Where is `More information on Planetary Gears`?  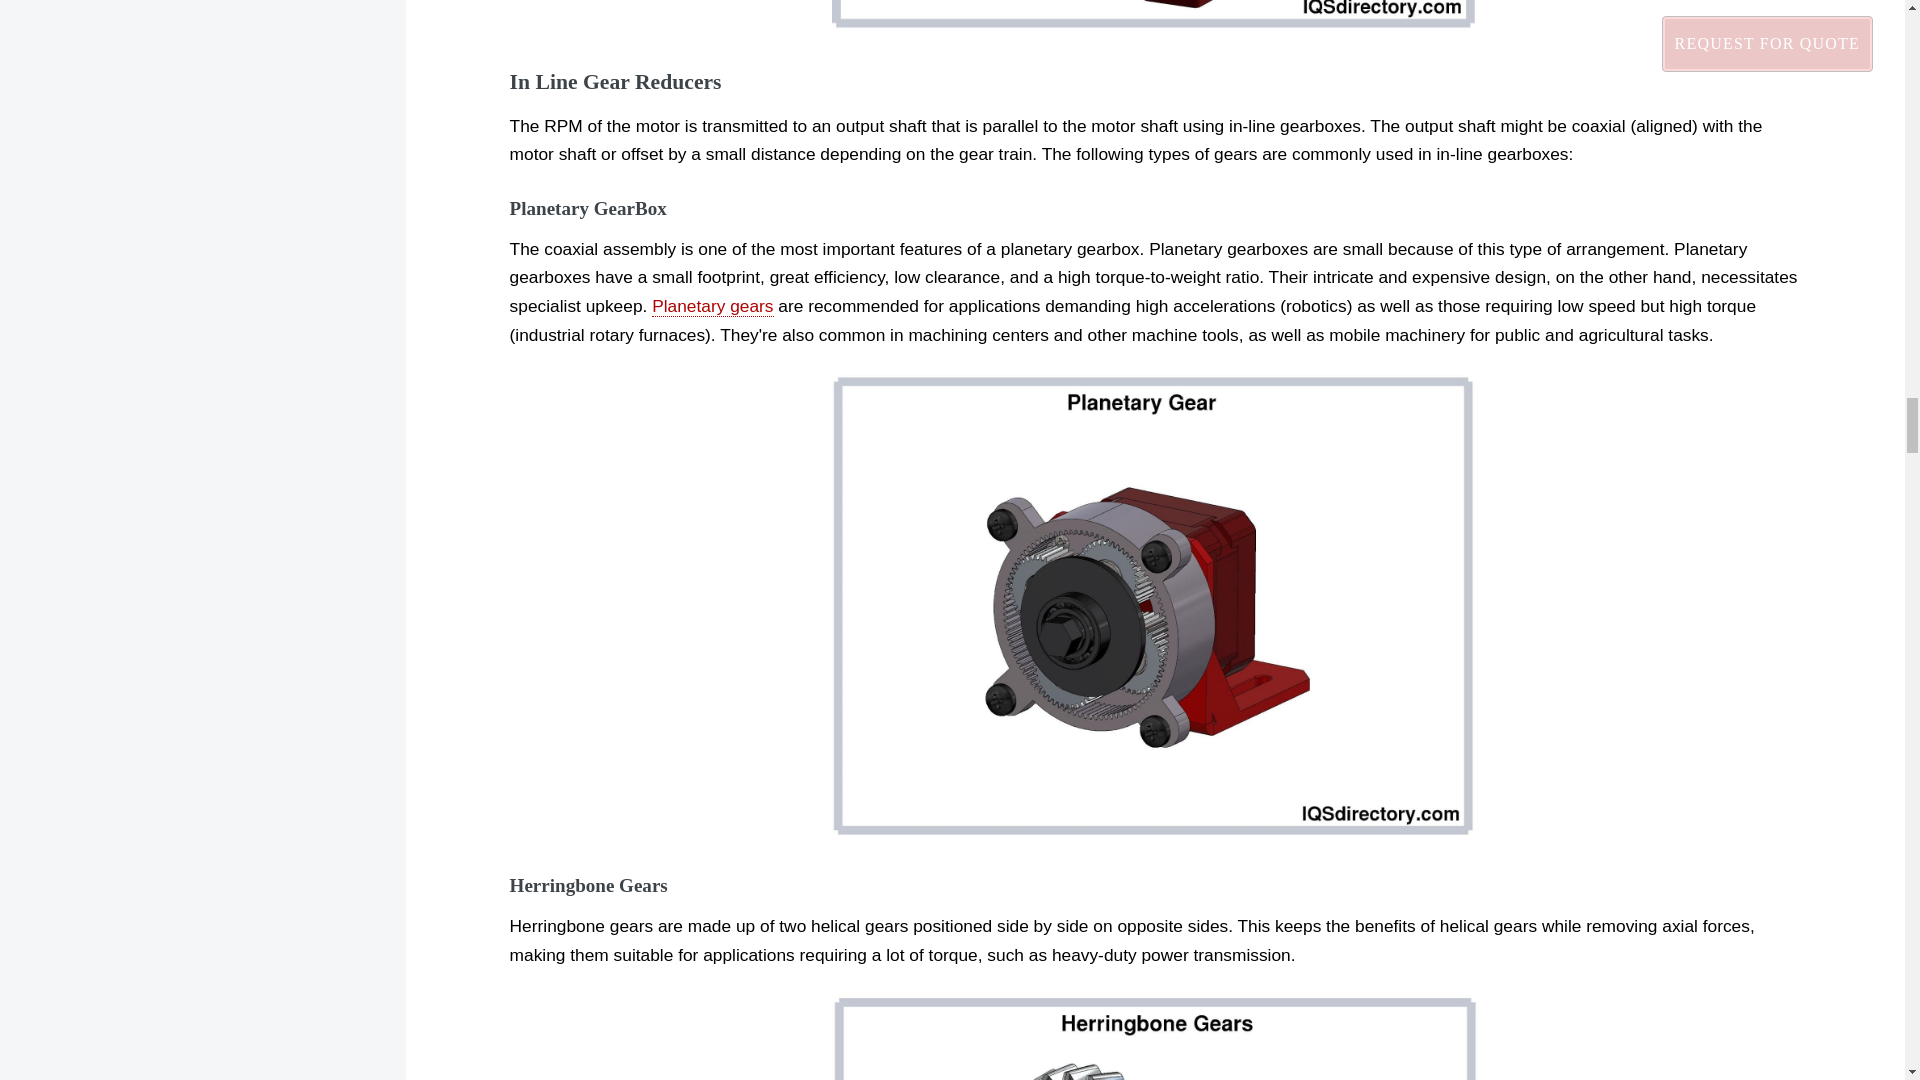
More information on Planetary Gears is located at coordinates (712, 306).